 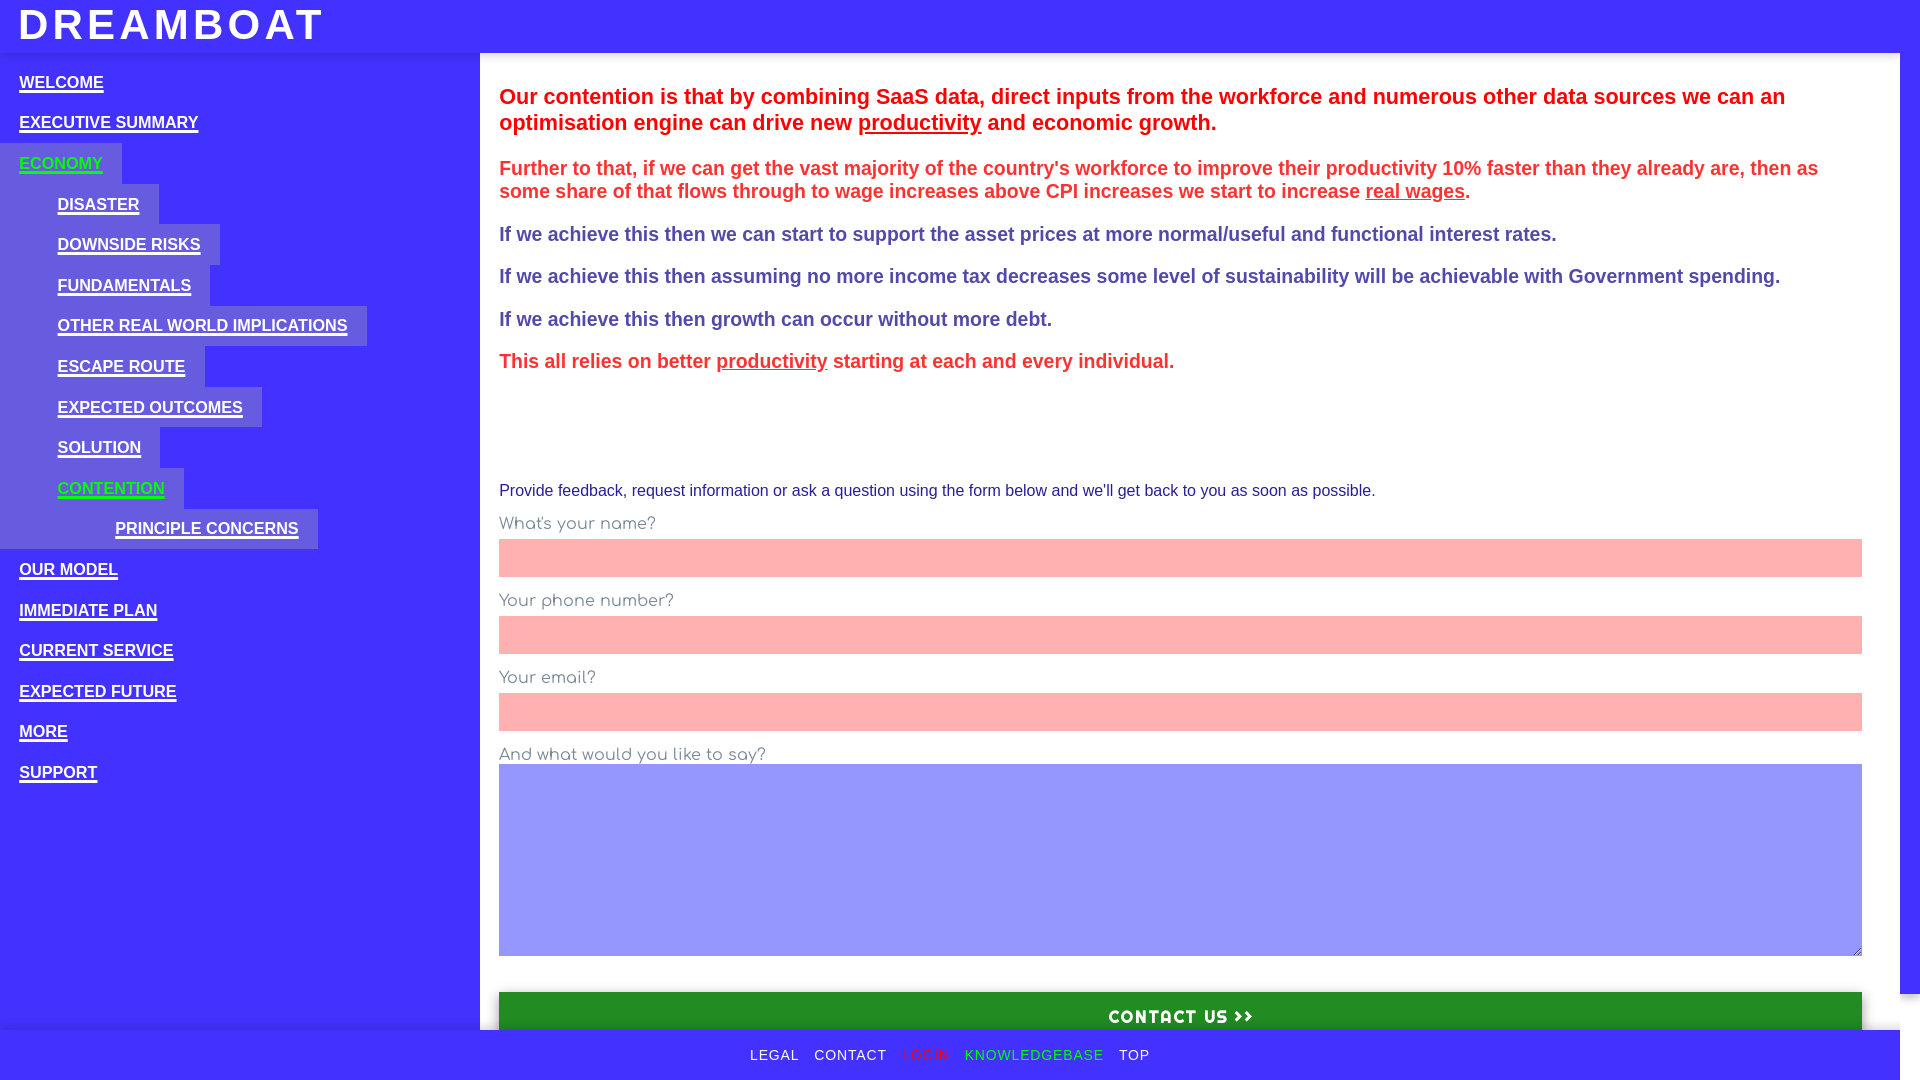 What do you see at coordinates (80, 448) in the screenshot?
I see `SOLUTION` at bounding box center [80, 448].